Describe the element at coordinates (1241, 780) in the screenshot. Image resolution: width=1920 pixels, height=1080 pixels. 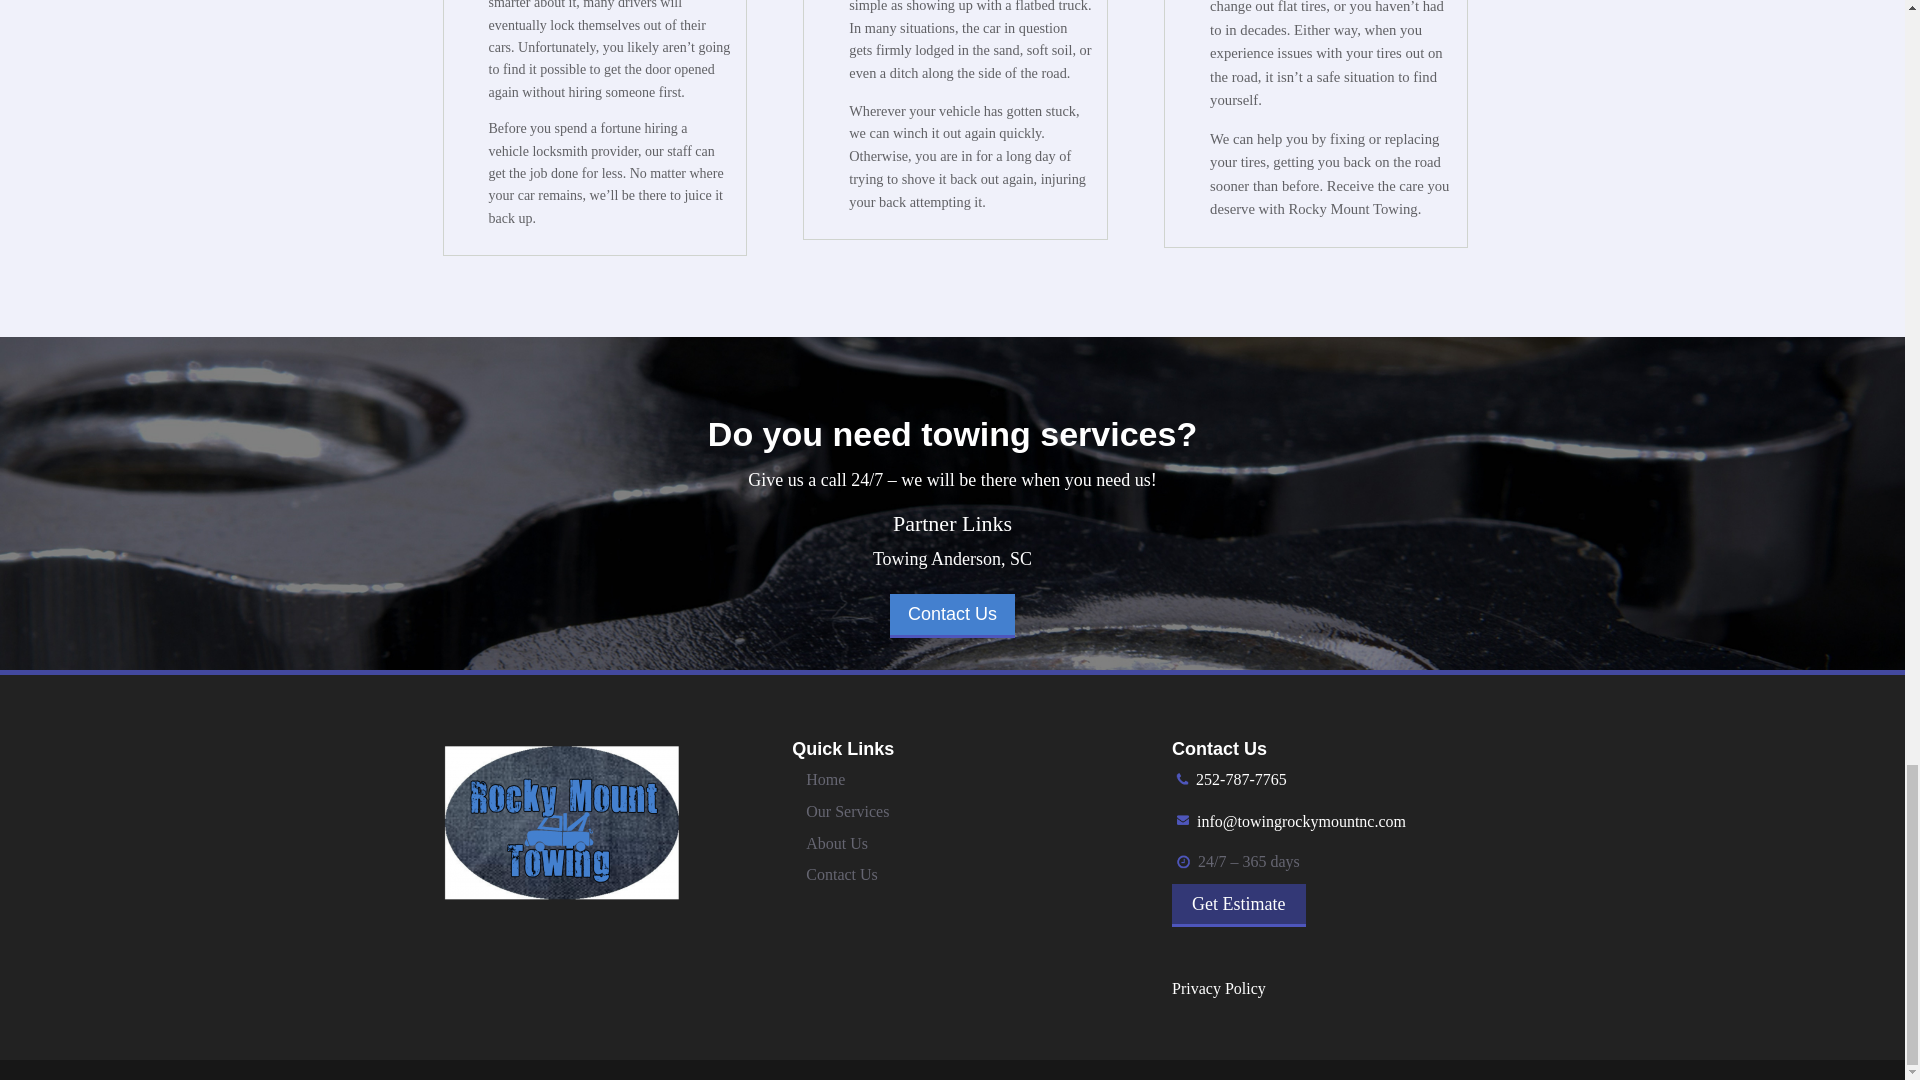
I see `252-787-7765` at that location.